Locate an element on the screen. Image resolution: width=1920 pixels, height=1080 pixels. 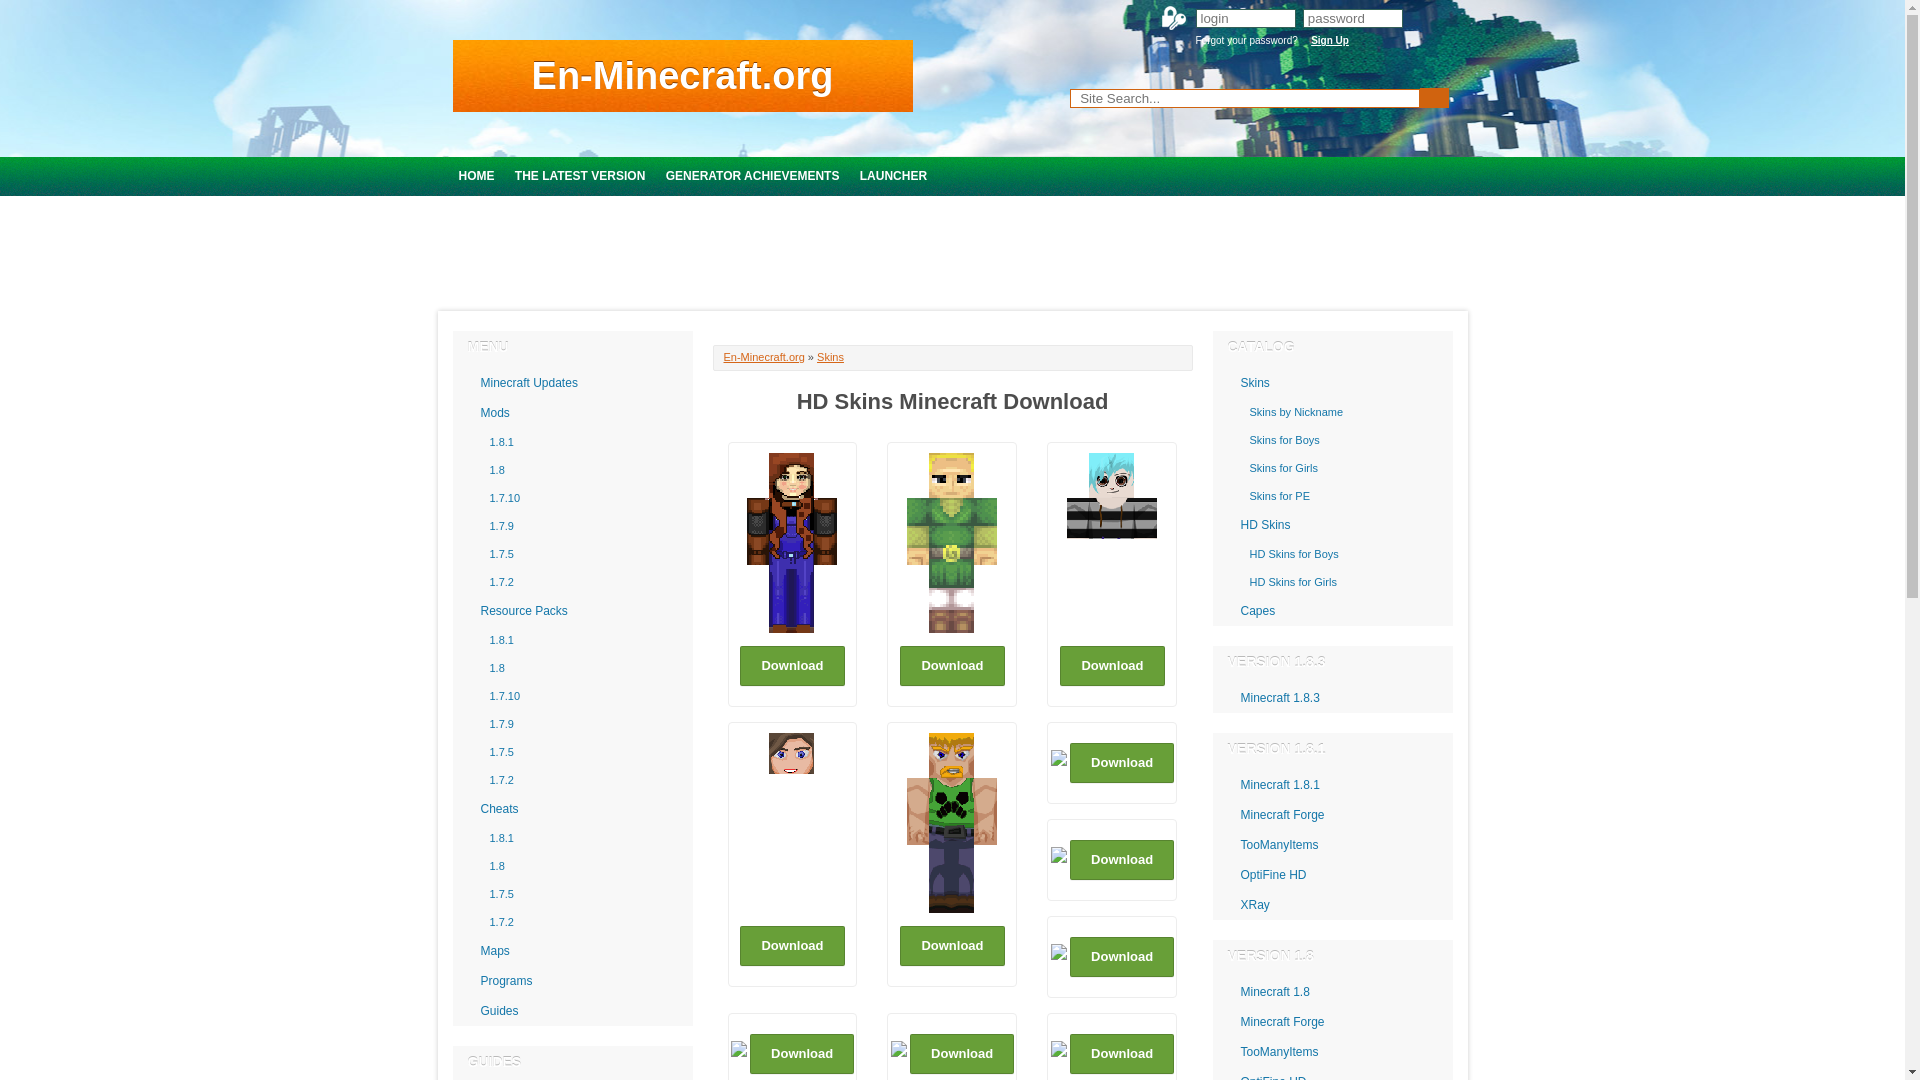
Download is located at coordinates (962, 1053).